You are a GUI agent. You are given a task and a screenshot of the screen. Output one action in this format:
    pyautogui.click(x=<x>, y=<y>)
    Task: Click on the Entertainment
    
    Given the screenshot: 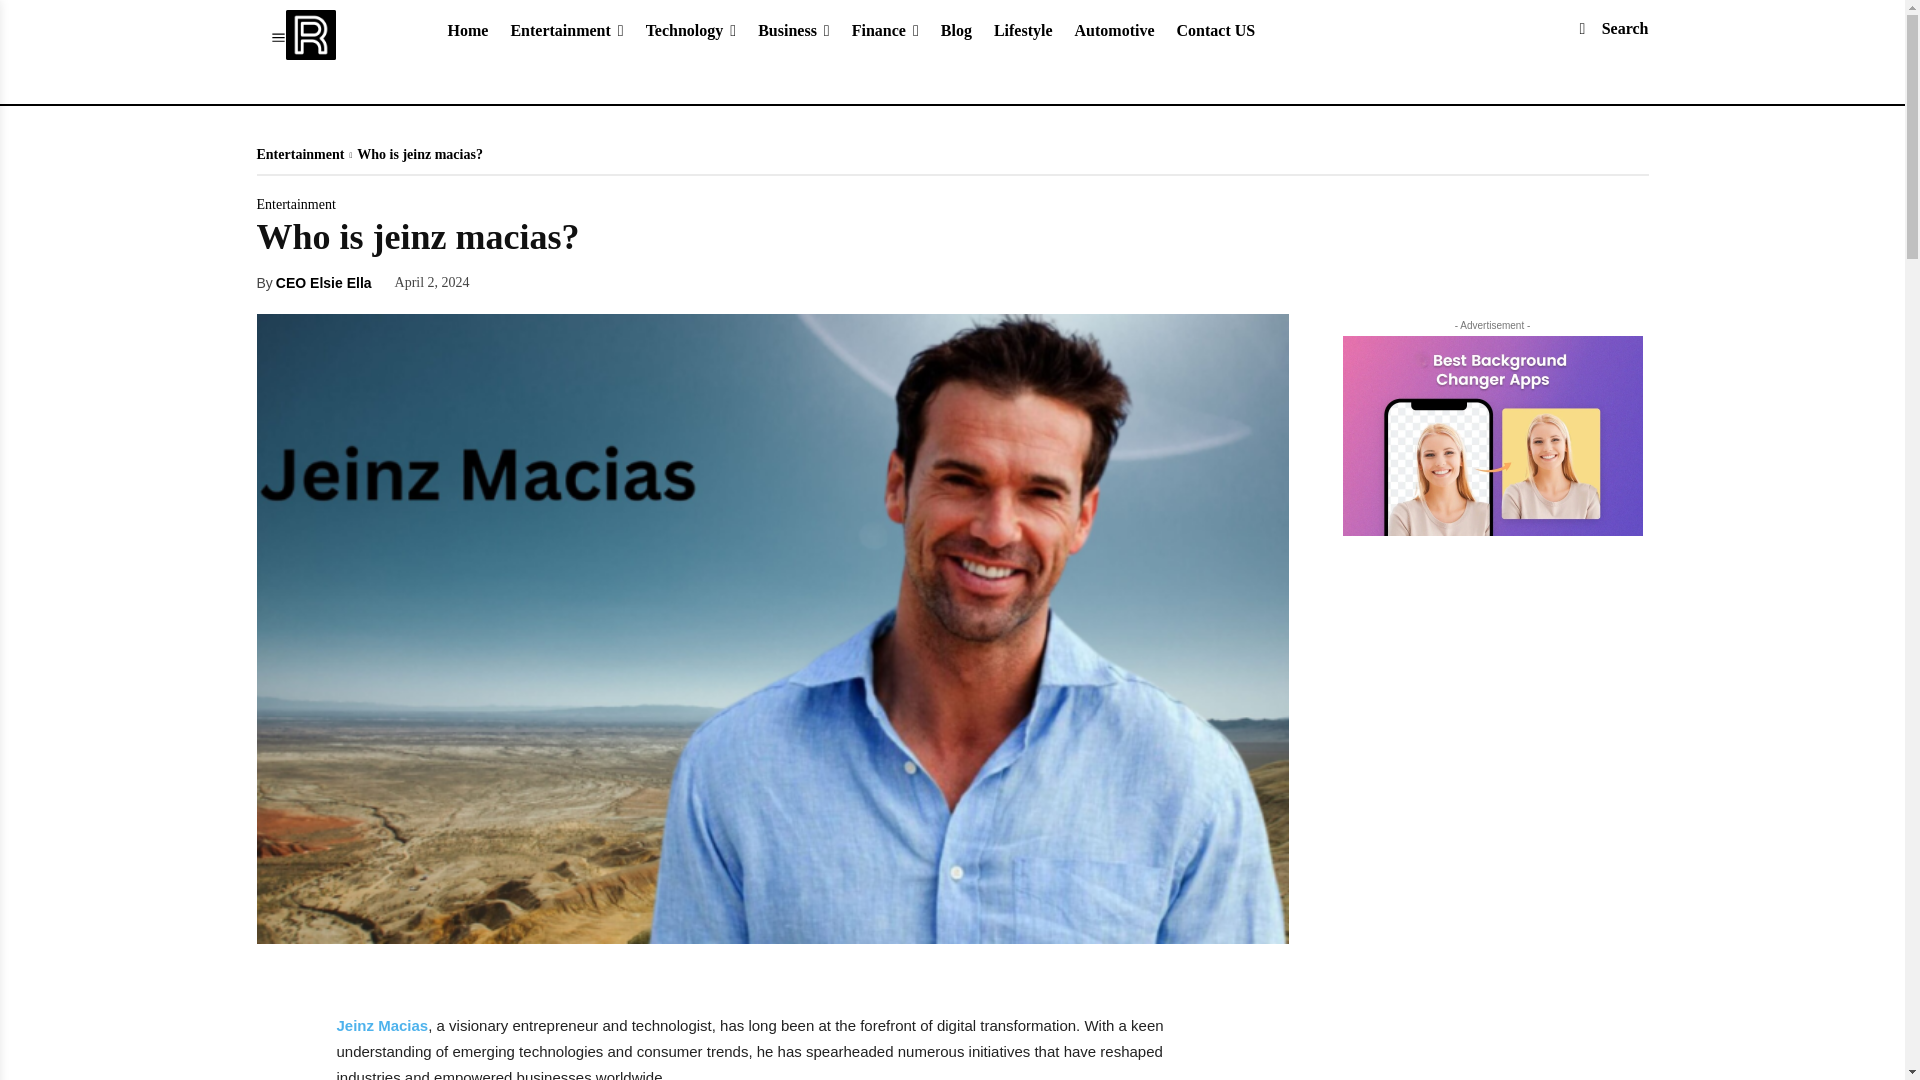 What is the action you would take?
    pyautogui.click(x=566, y=30)
    